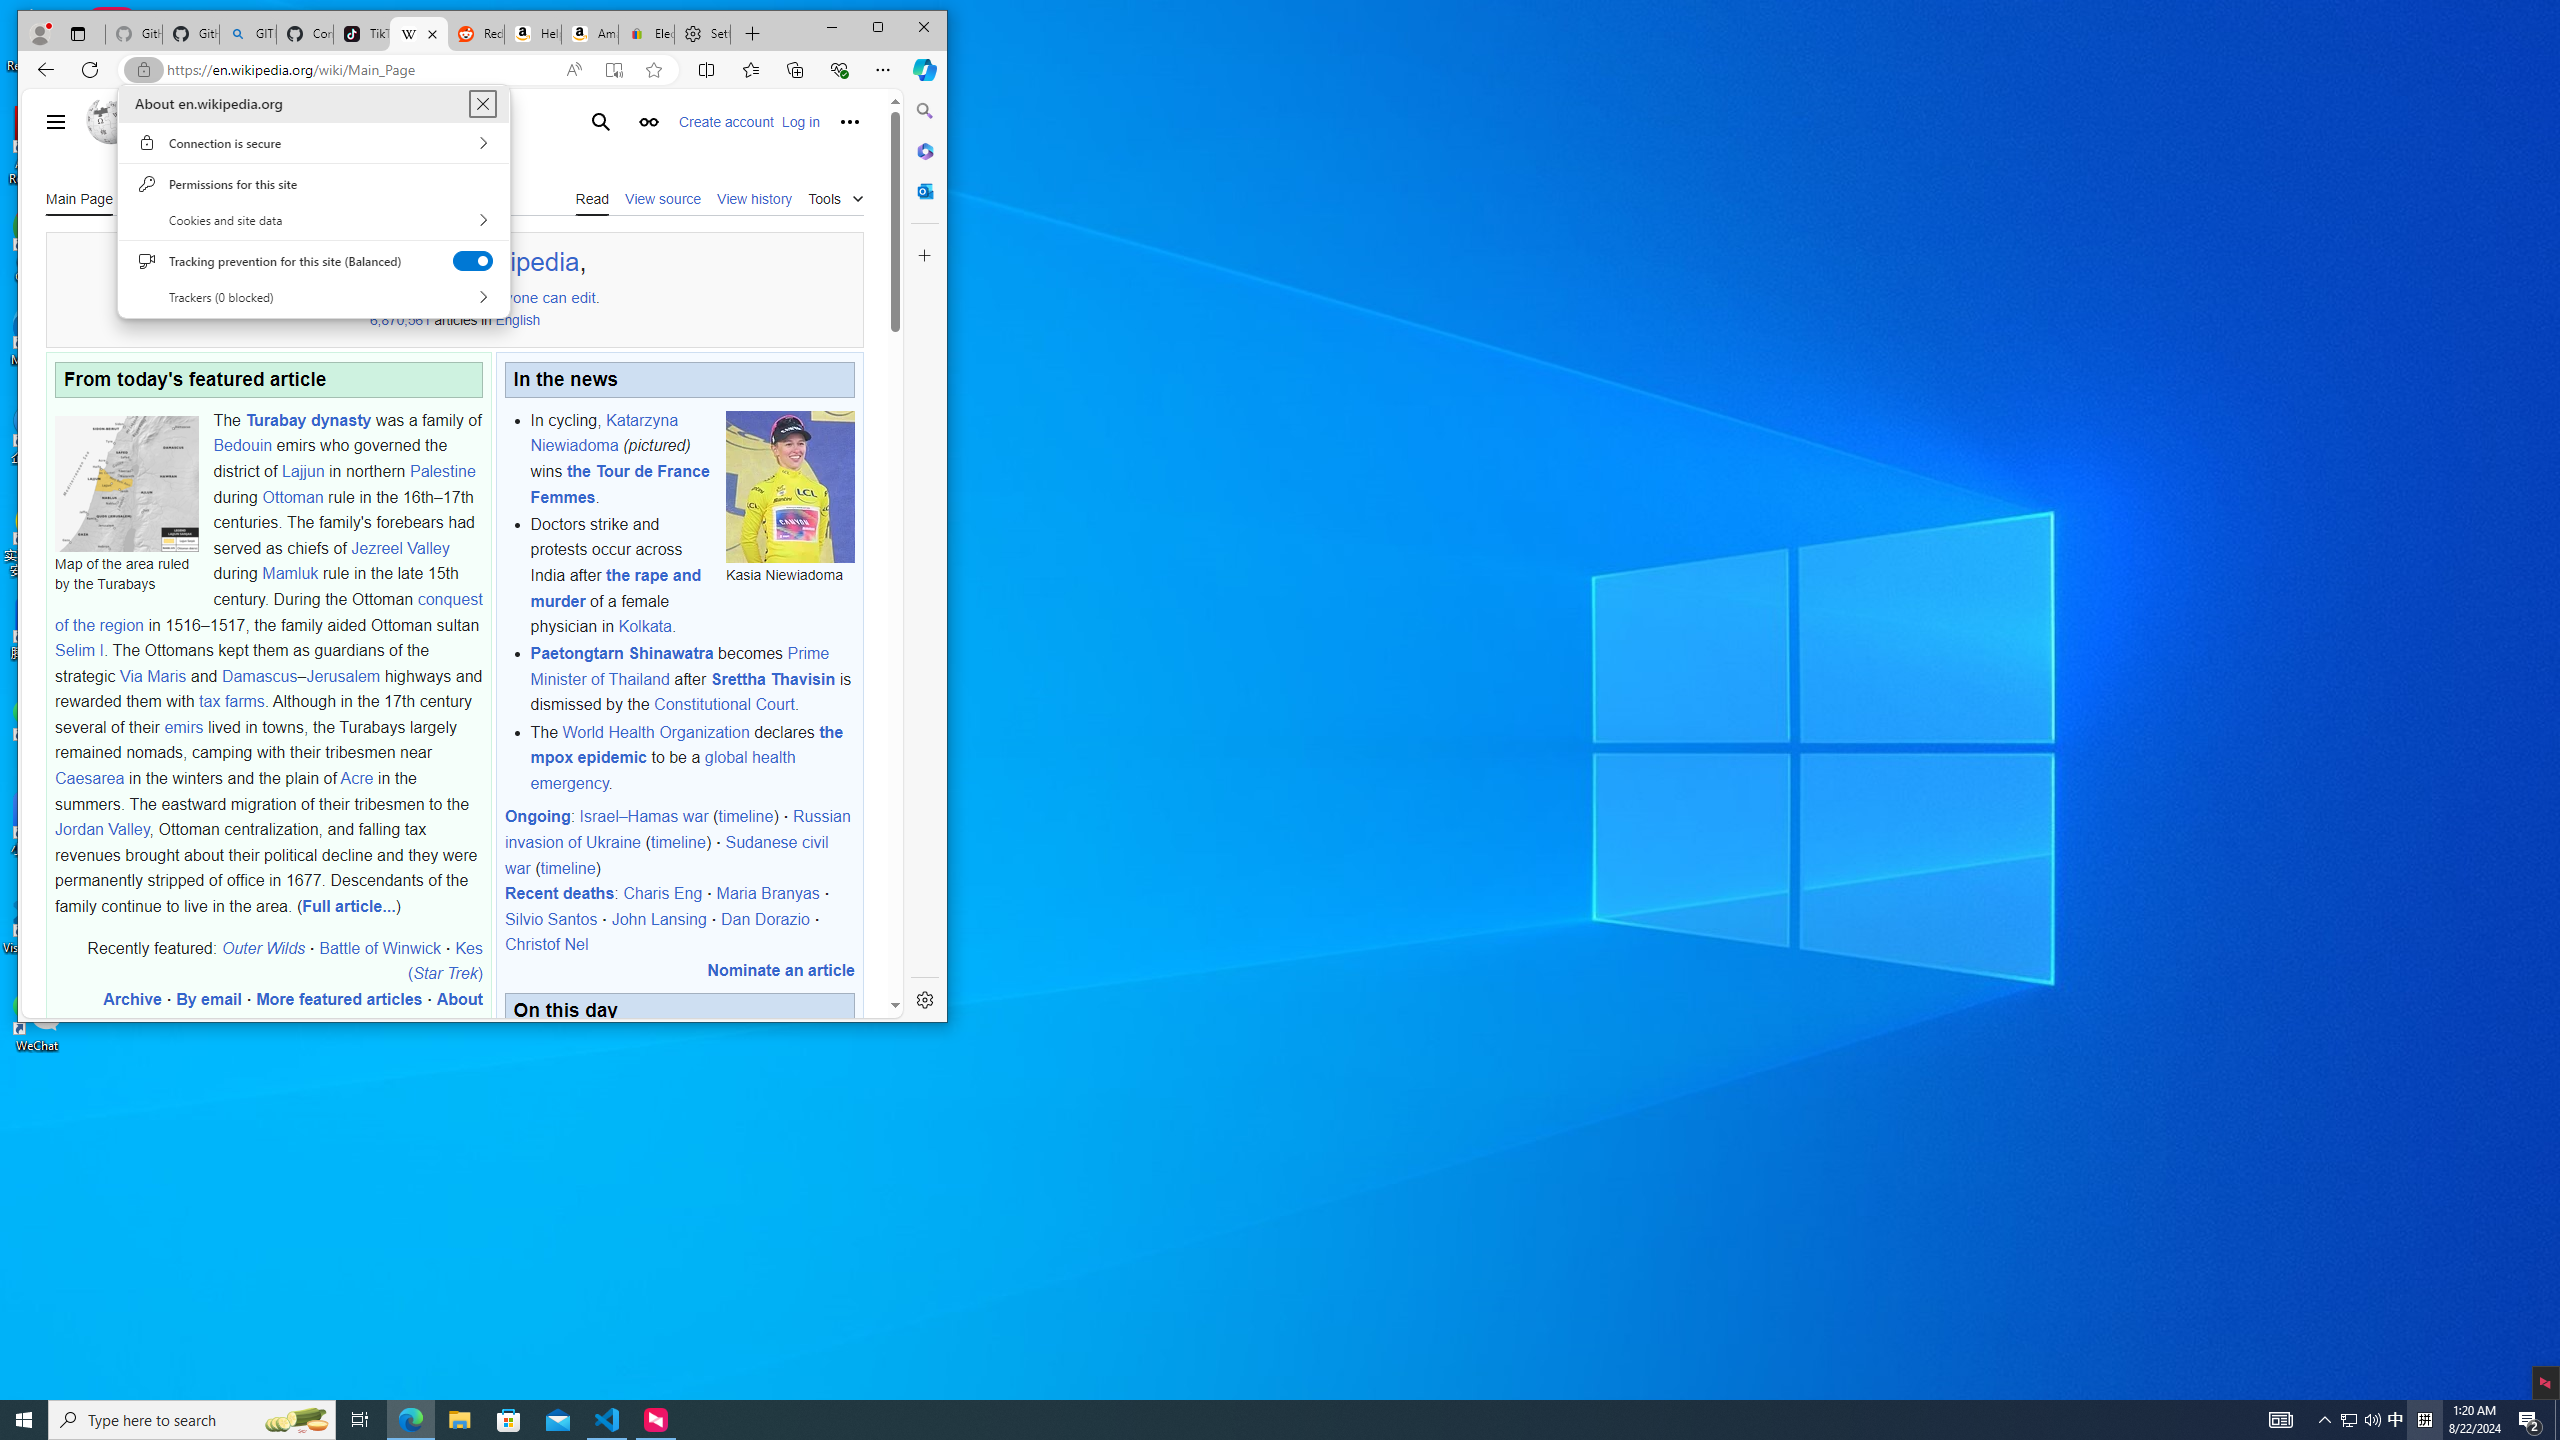 The height and width of the screenshot is (1440, 2560). What do you see at coordinates (356, 778) in the screenshot?
I see `Acre` at bounding box center [356, 778].